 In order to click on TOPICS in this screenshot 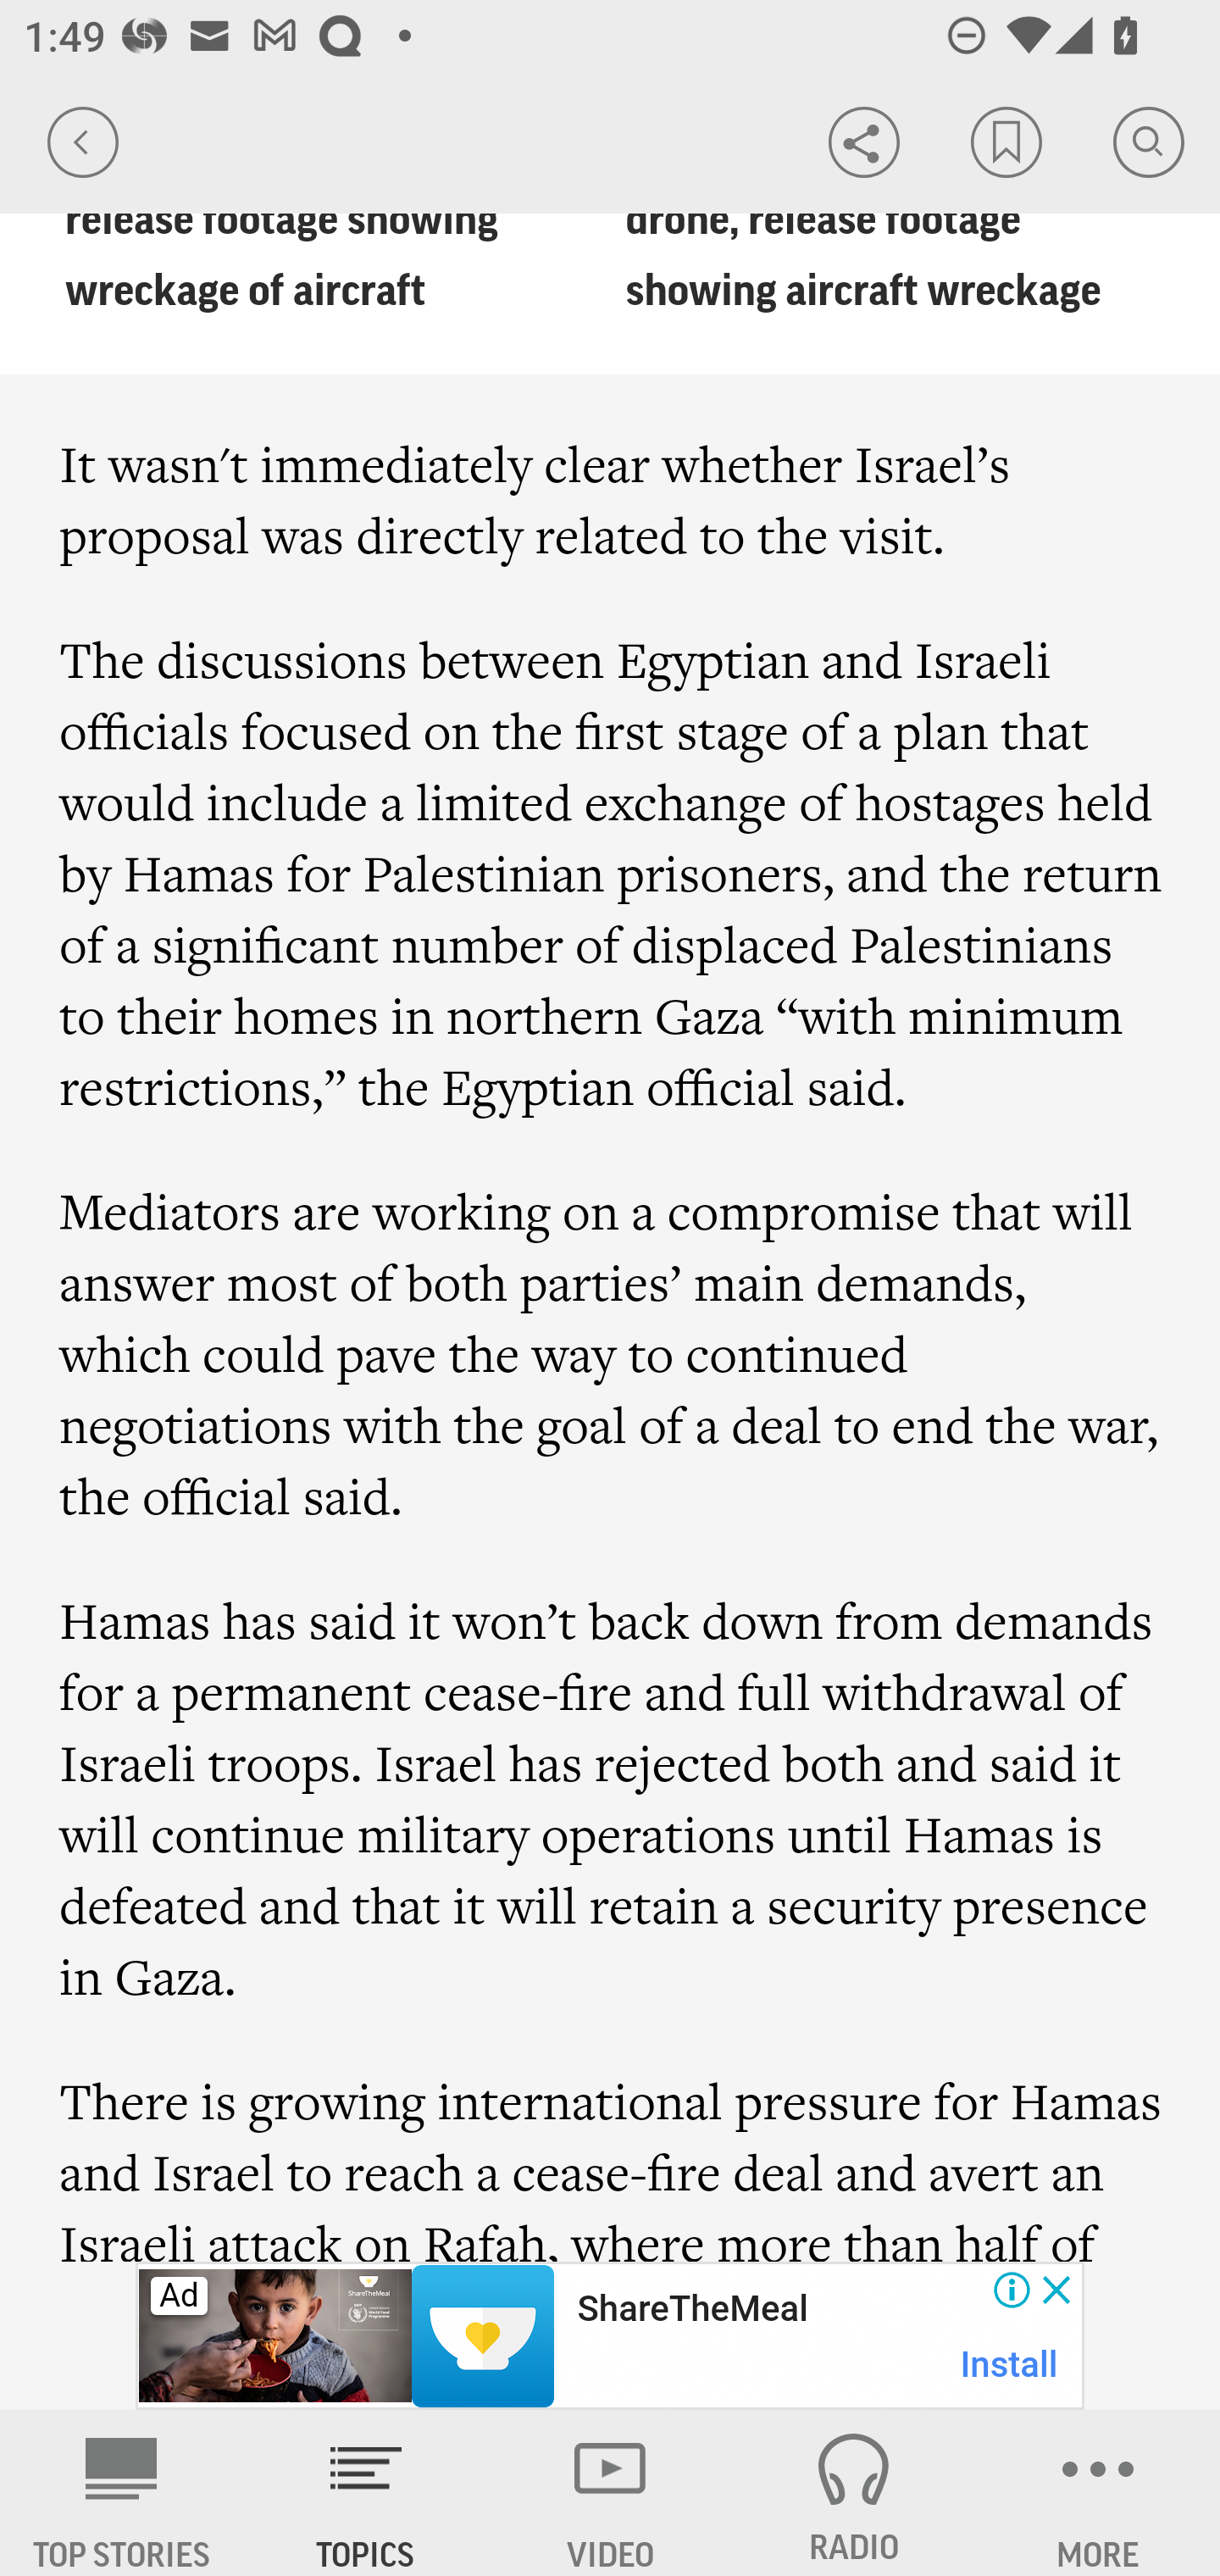, I will do `click(366, 2493)`.